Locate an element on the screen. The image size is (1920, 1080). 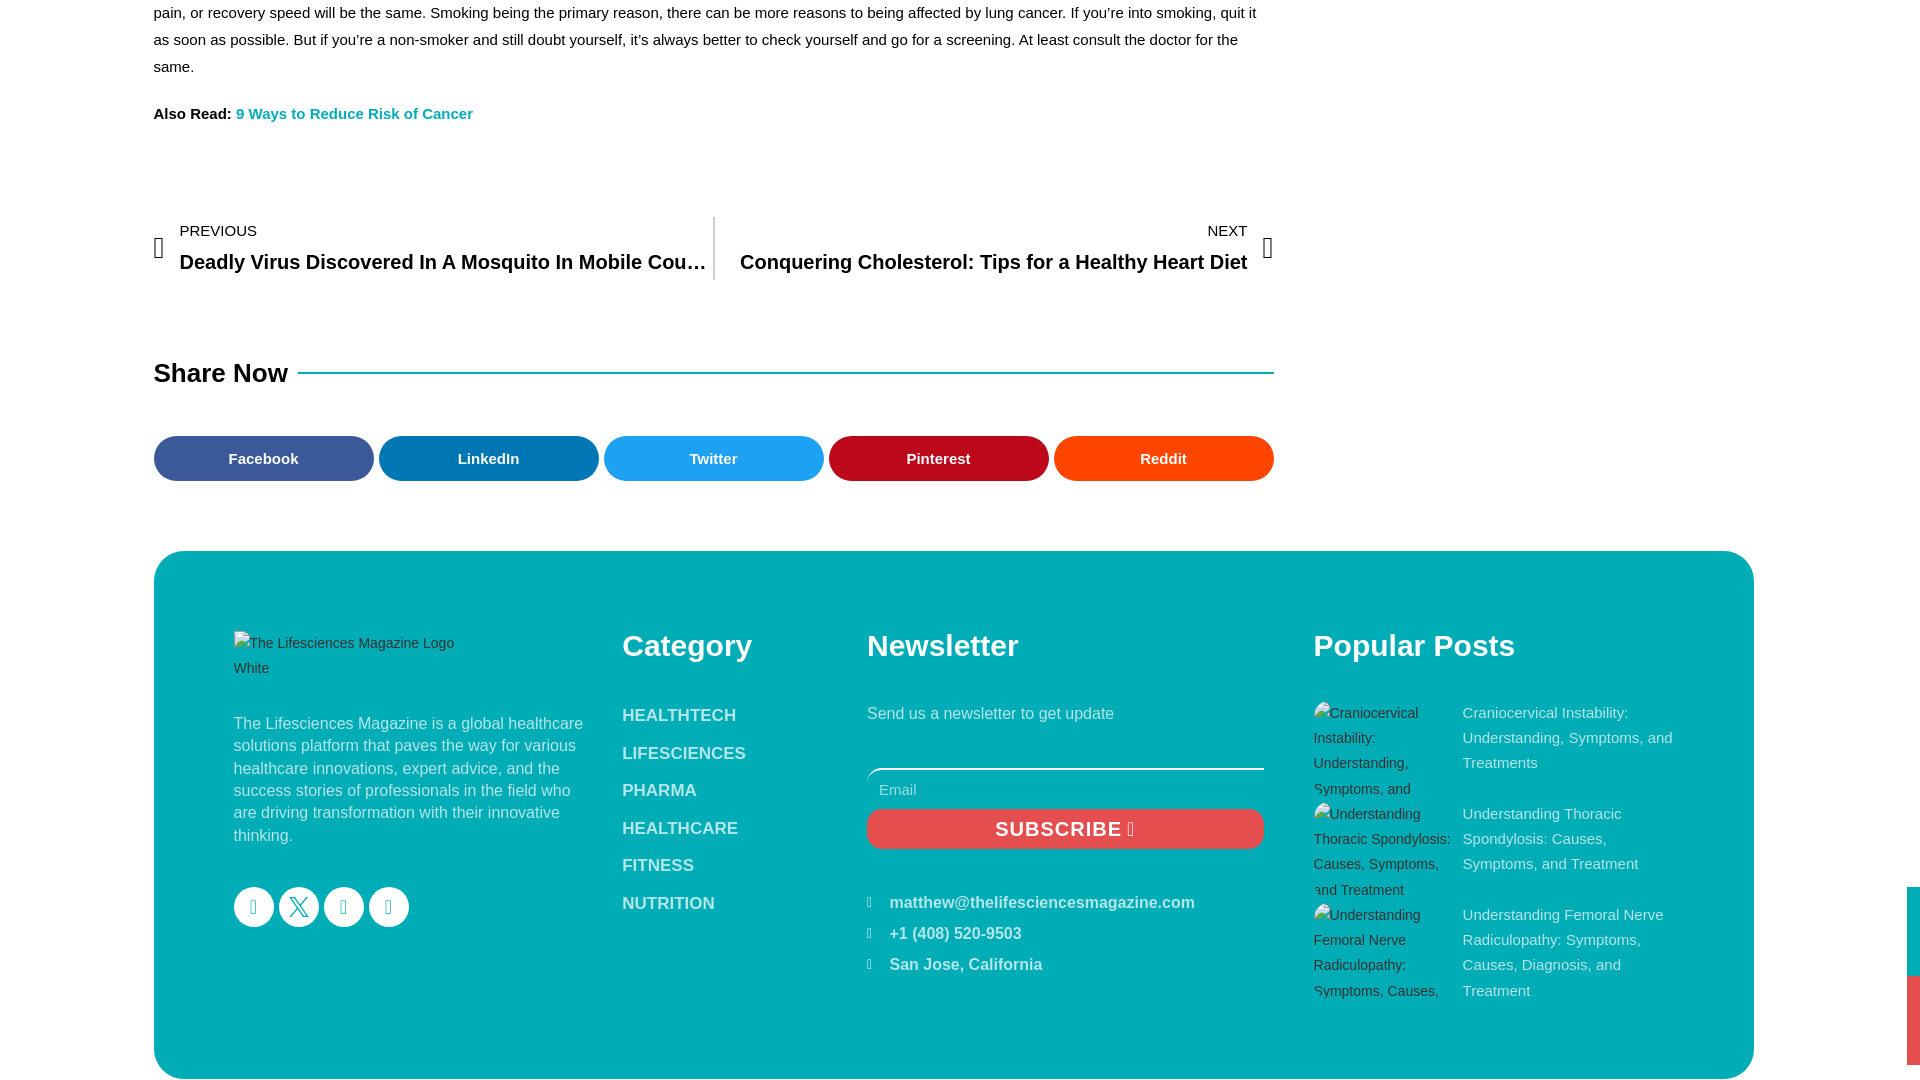
9 Ways to Reduce Risk of Cancer is located at coordinates (993, 248).